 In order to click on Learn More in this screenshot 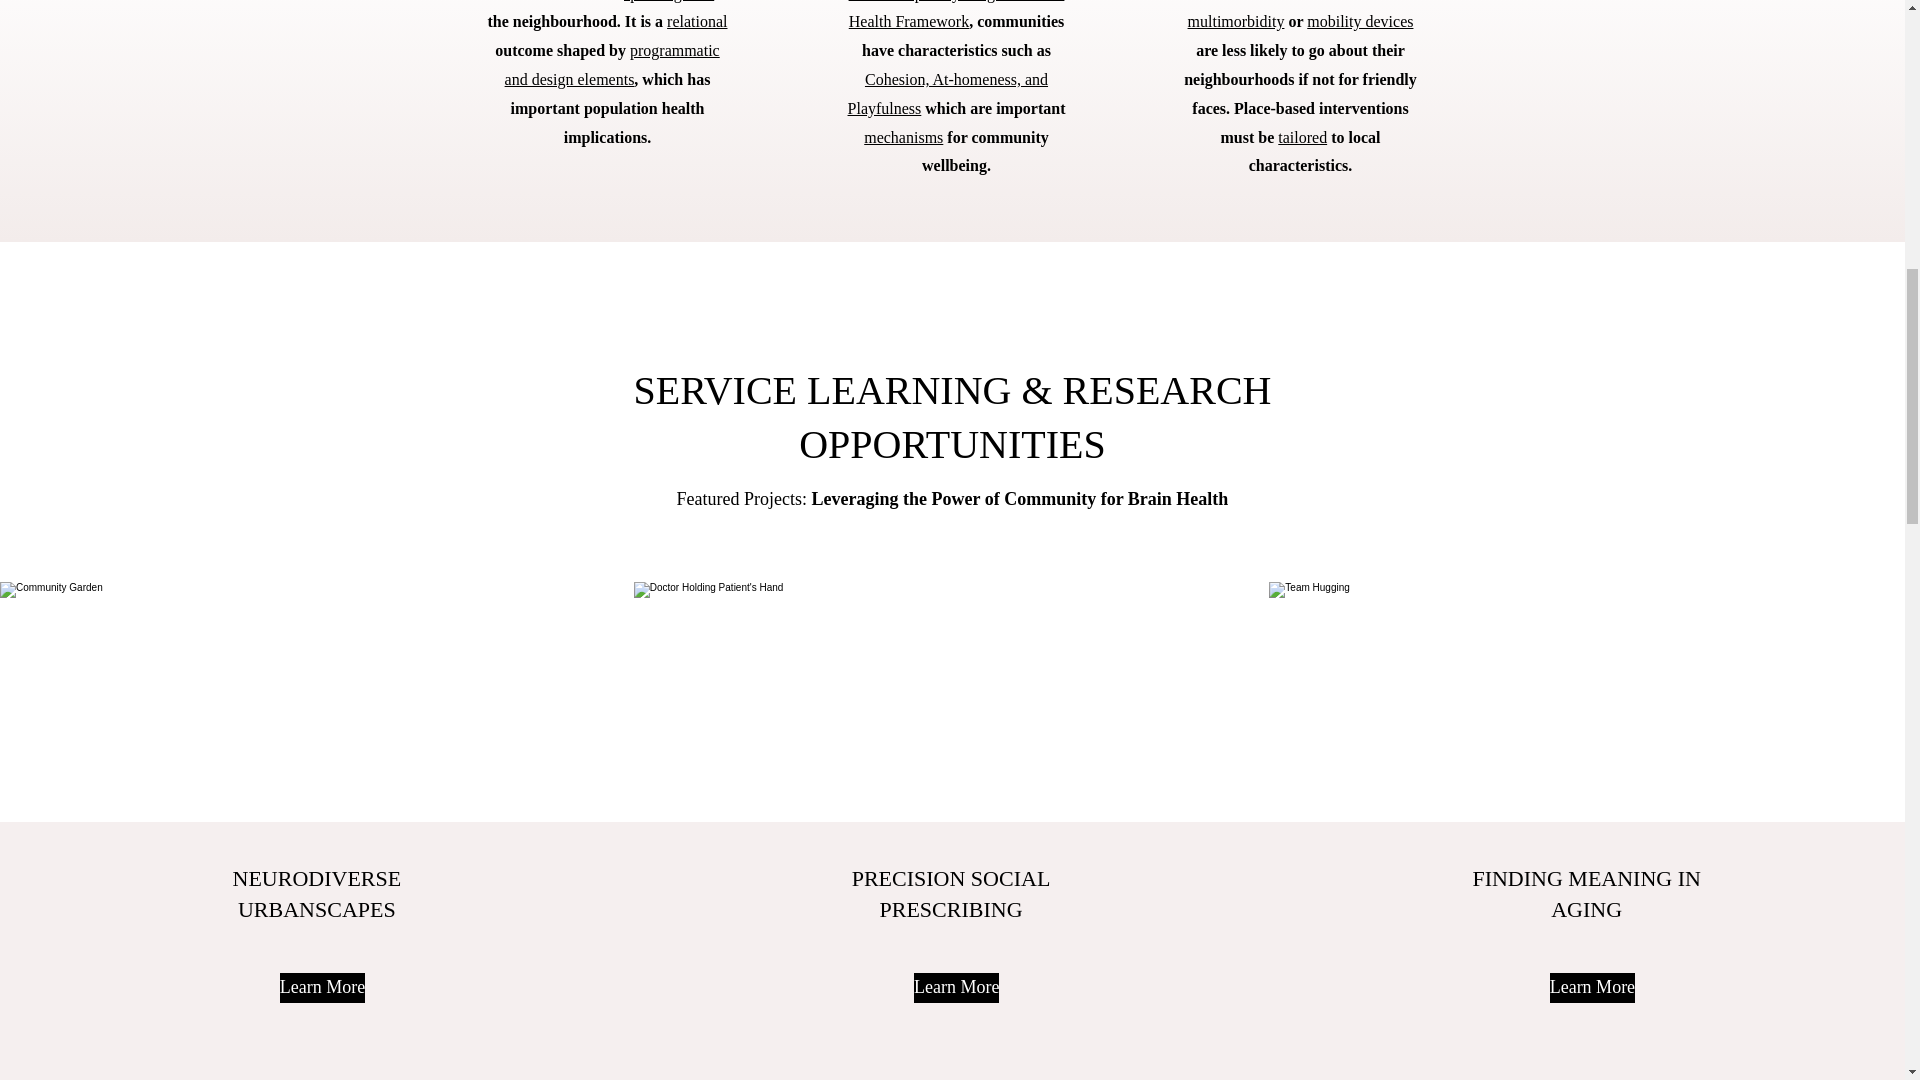, I will do `click(322, 988)`.